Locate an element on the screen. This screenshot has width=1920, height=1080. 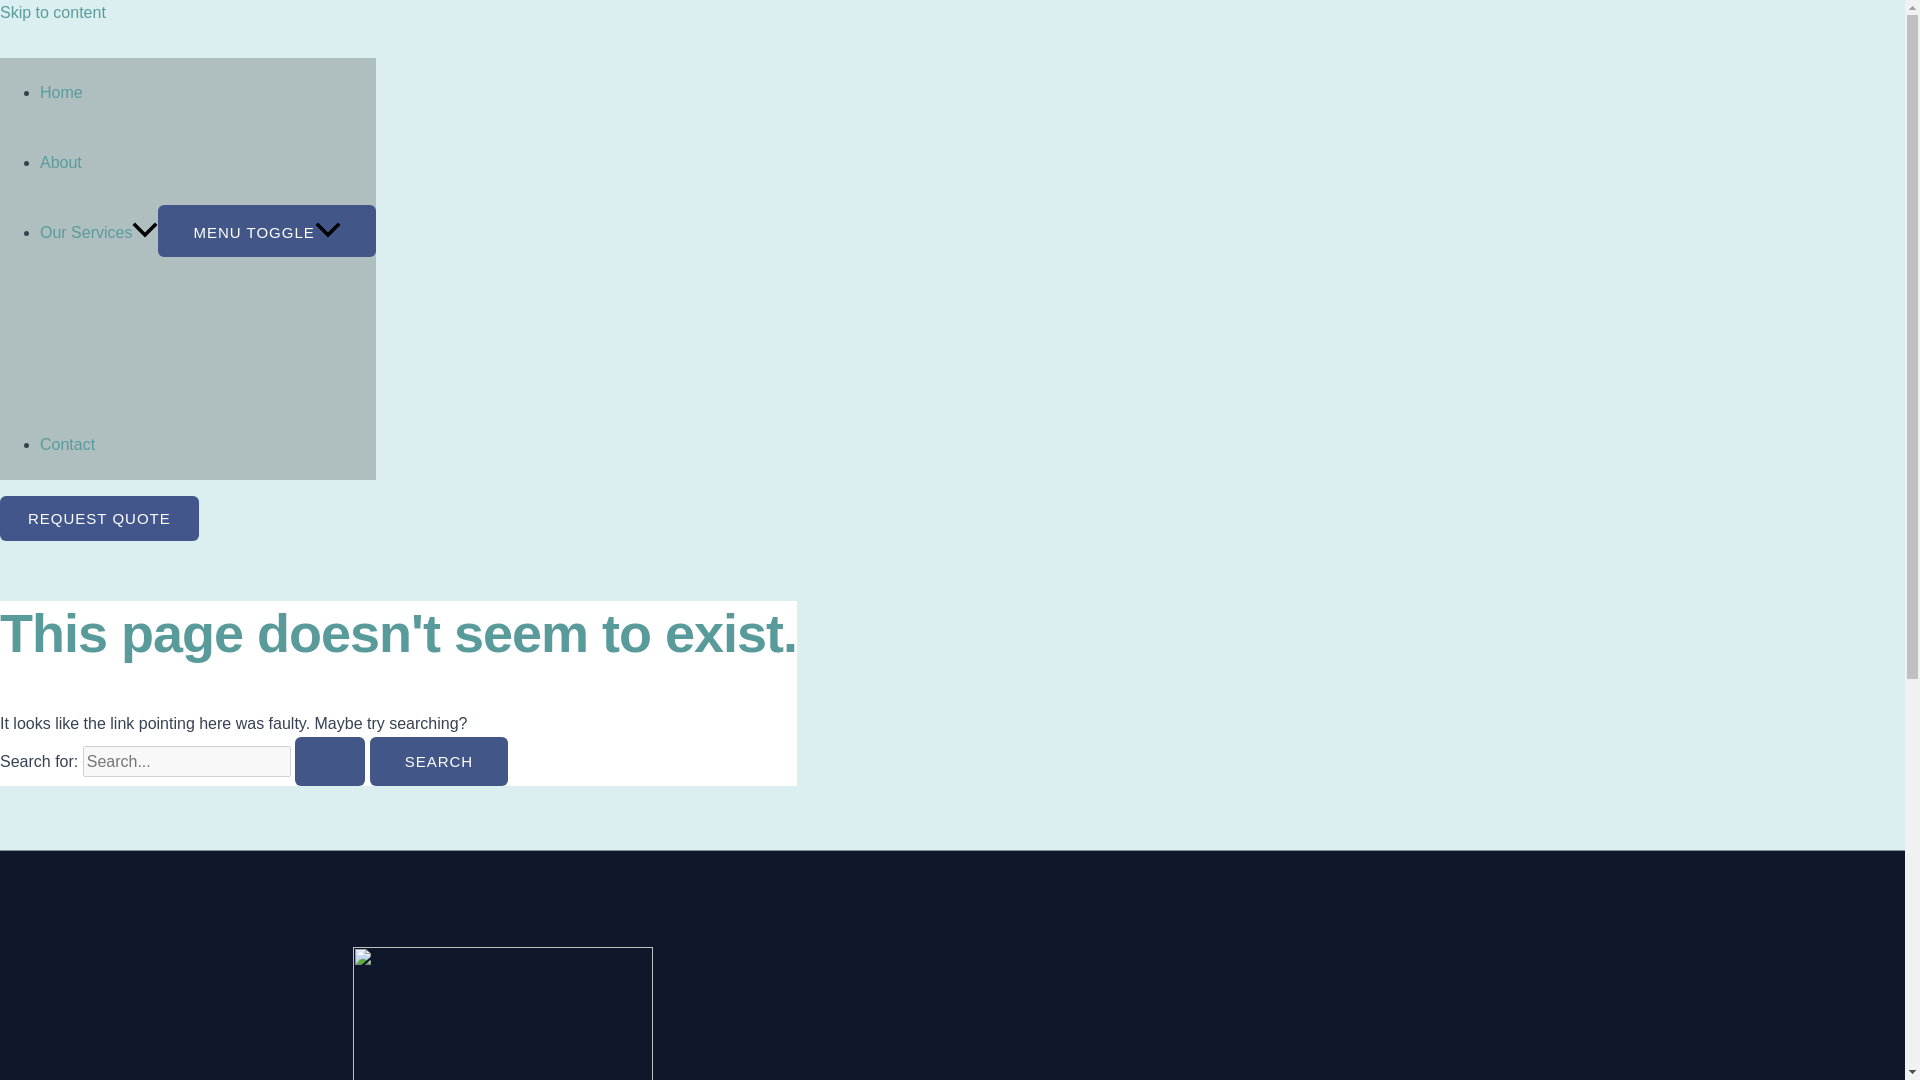
Skip to content is located at coordinates (52, 12).